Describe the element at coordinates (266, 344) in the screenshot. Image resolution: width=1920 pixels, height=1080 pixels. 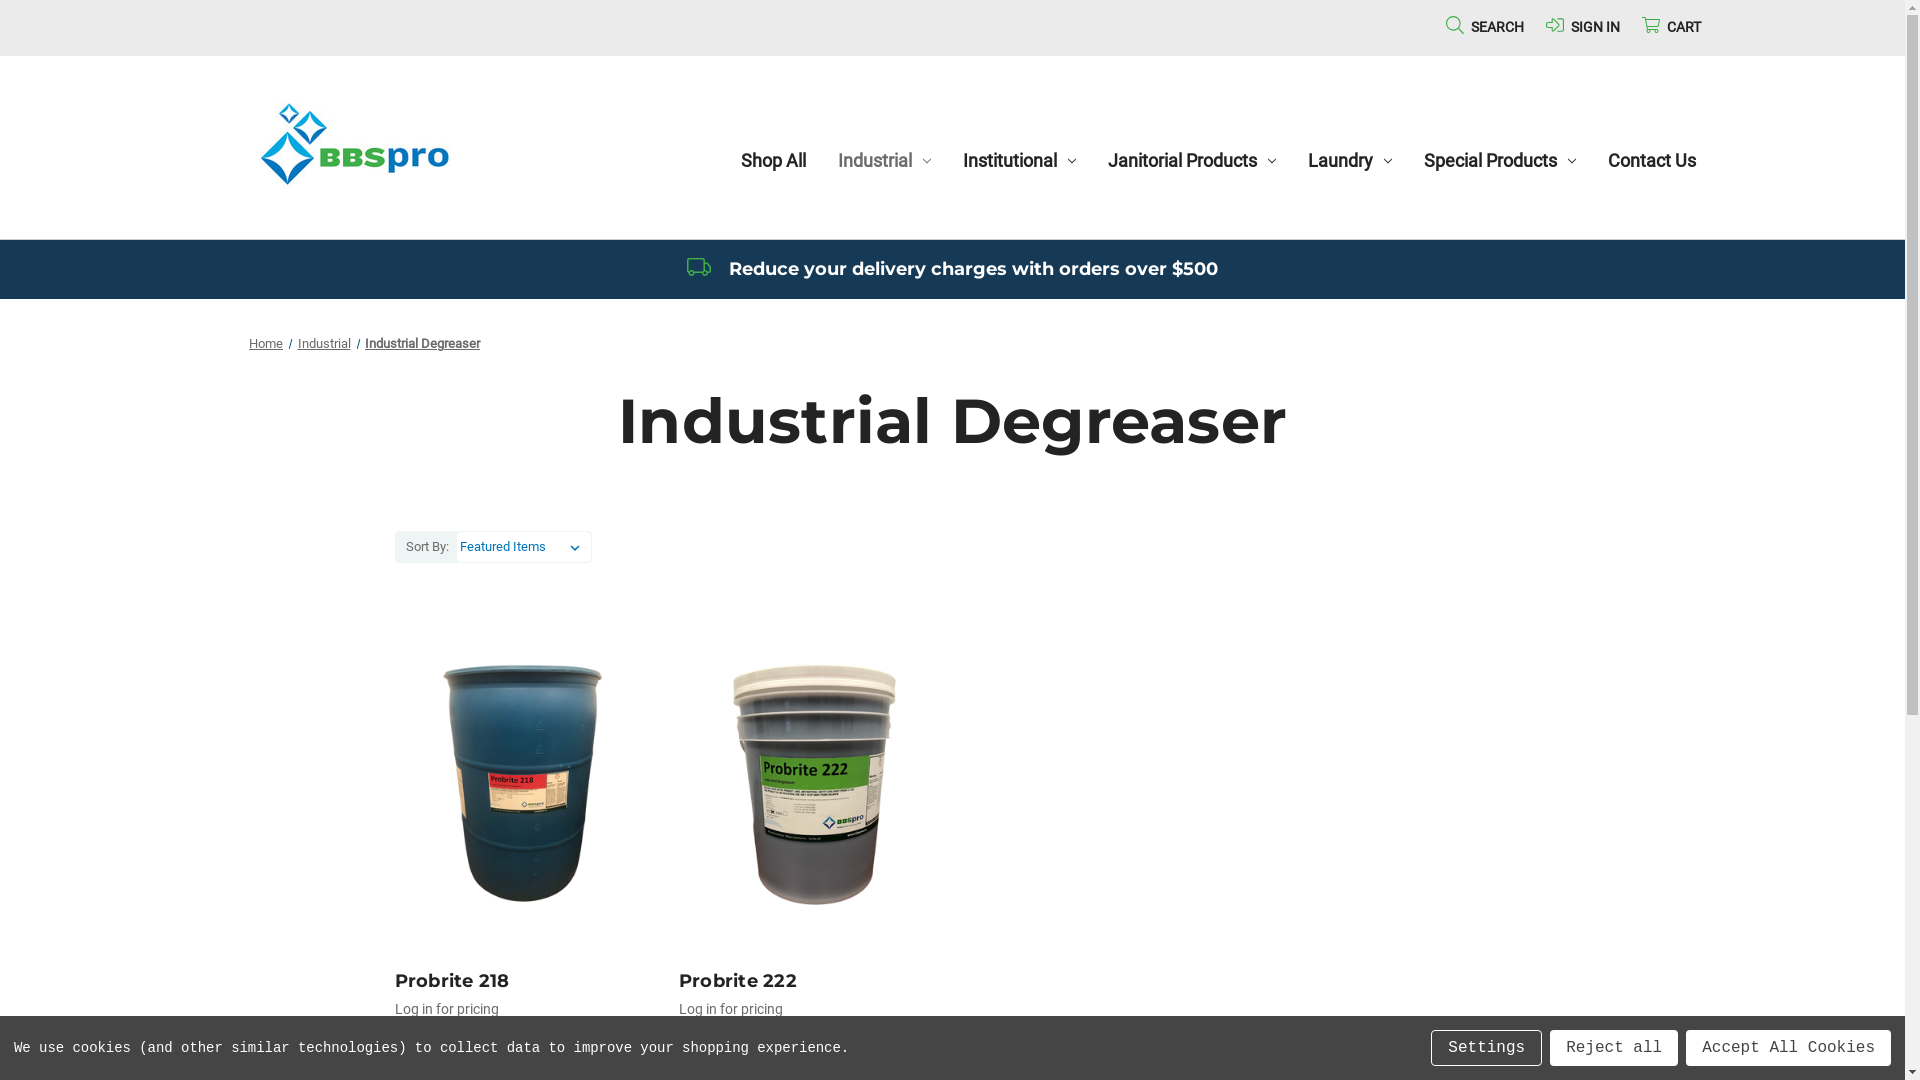
I see `Home` at that location.